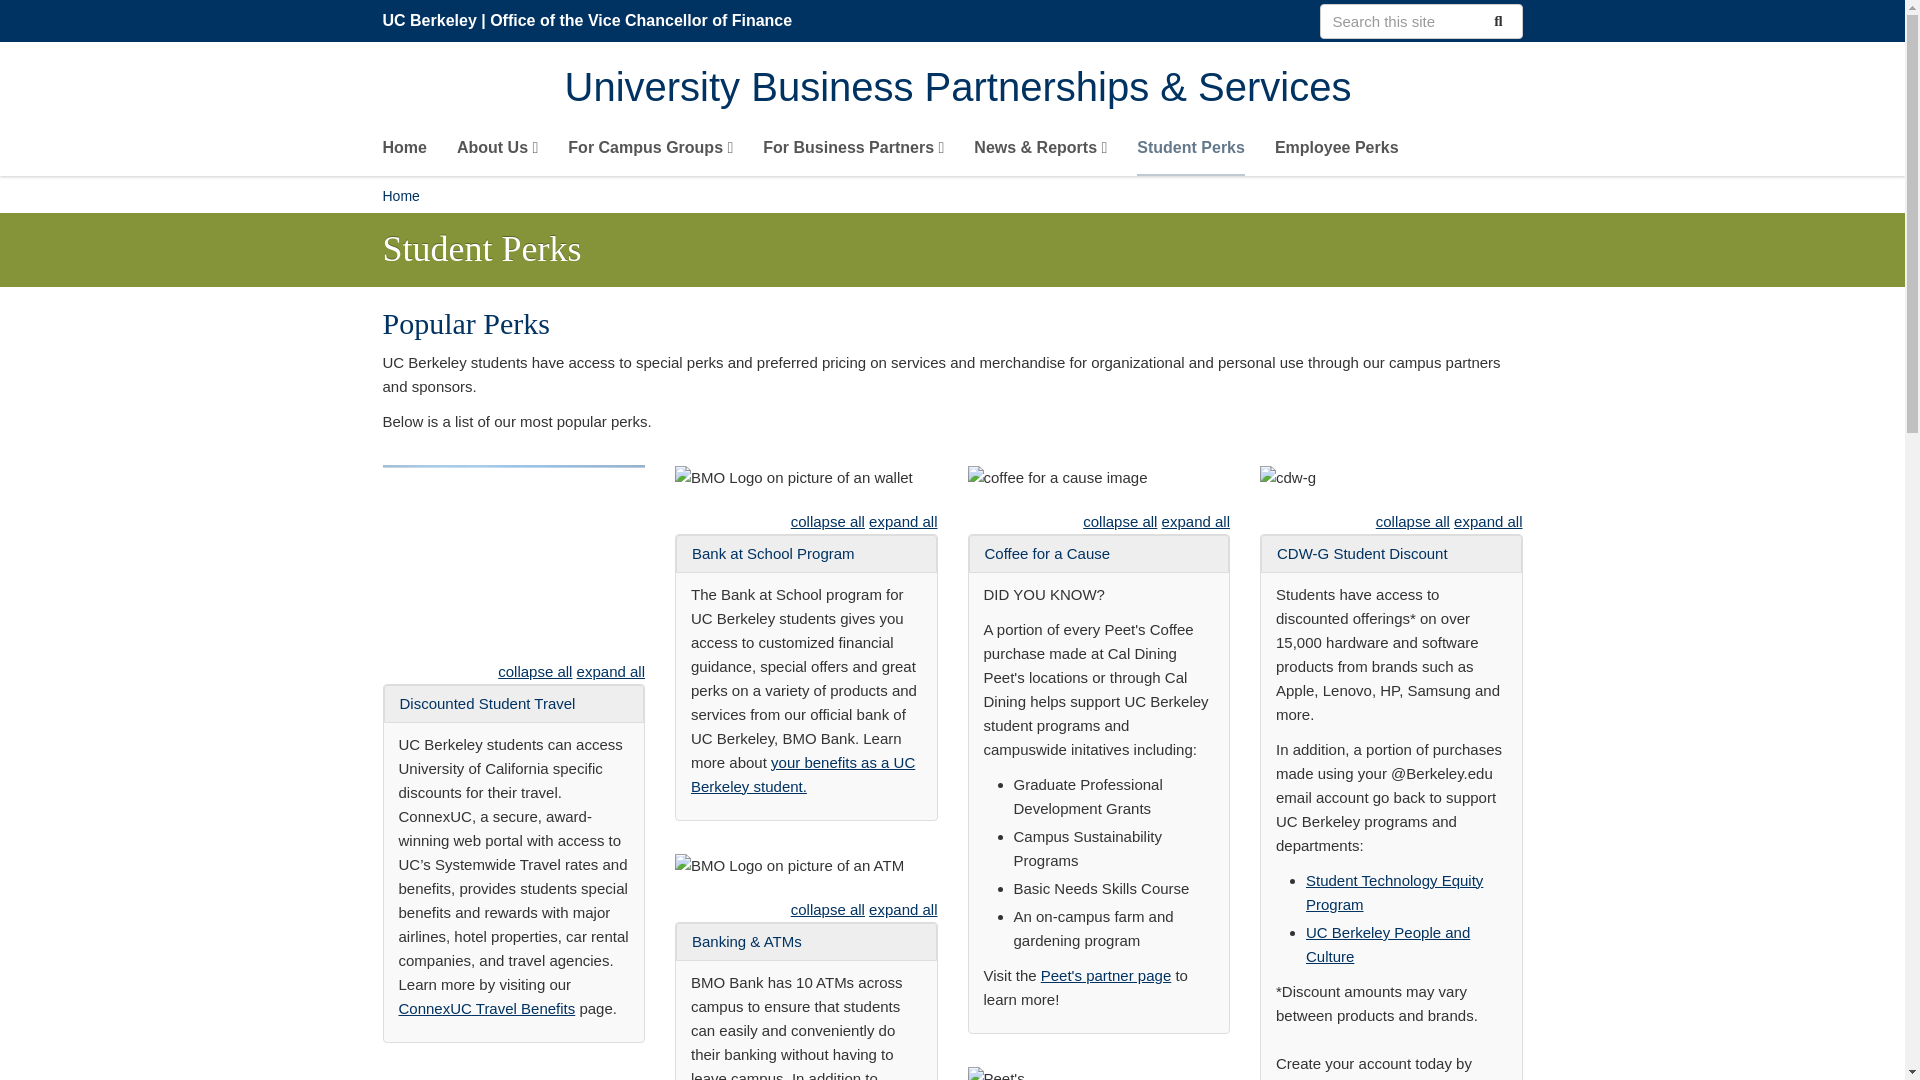 This screenshot has width=1920, height=1080. What do you see at coordinates (1043, 88) in the screenshot?
I see `Home` at bounding box center [1043, 88].